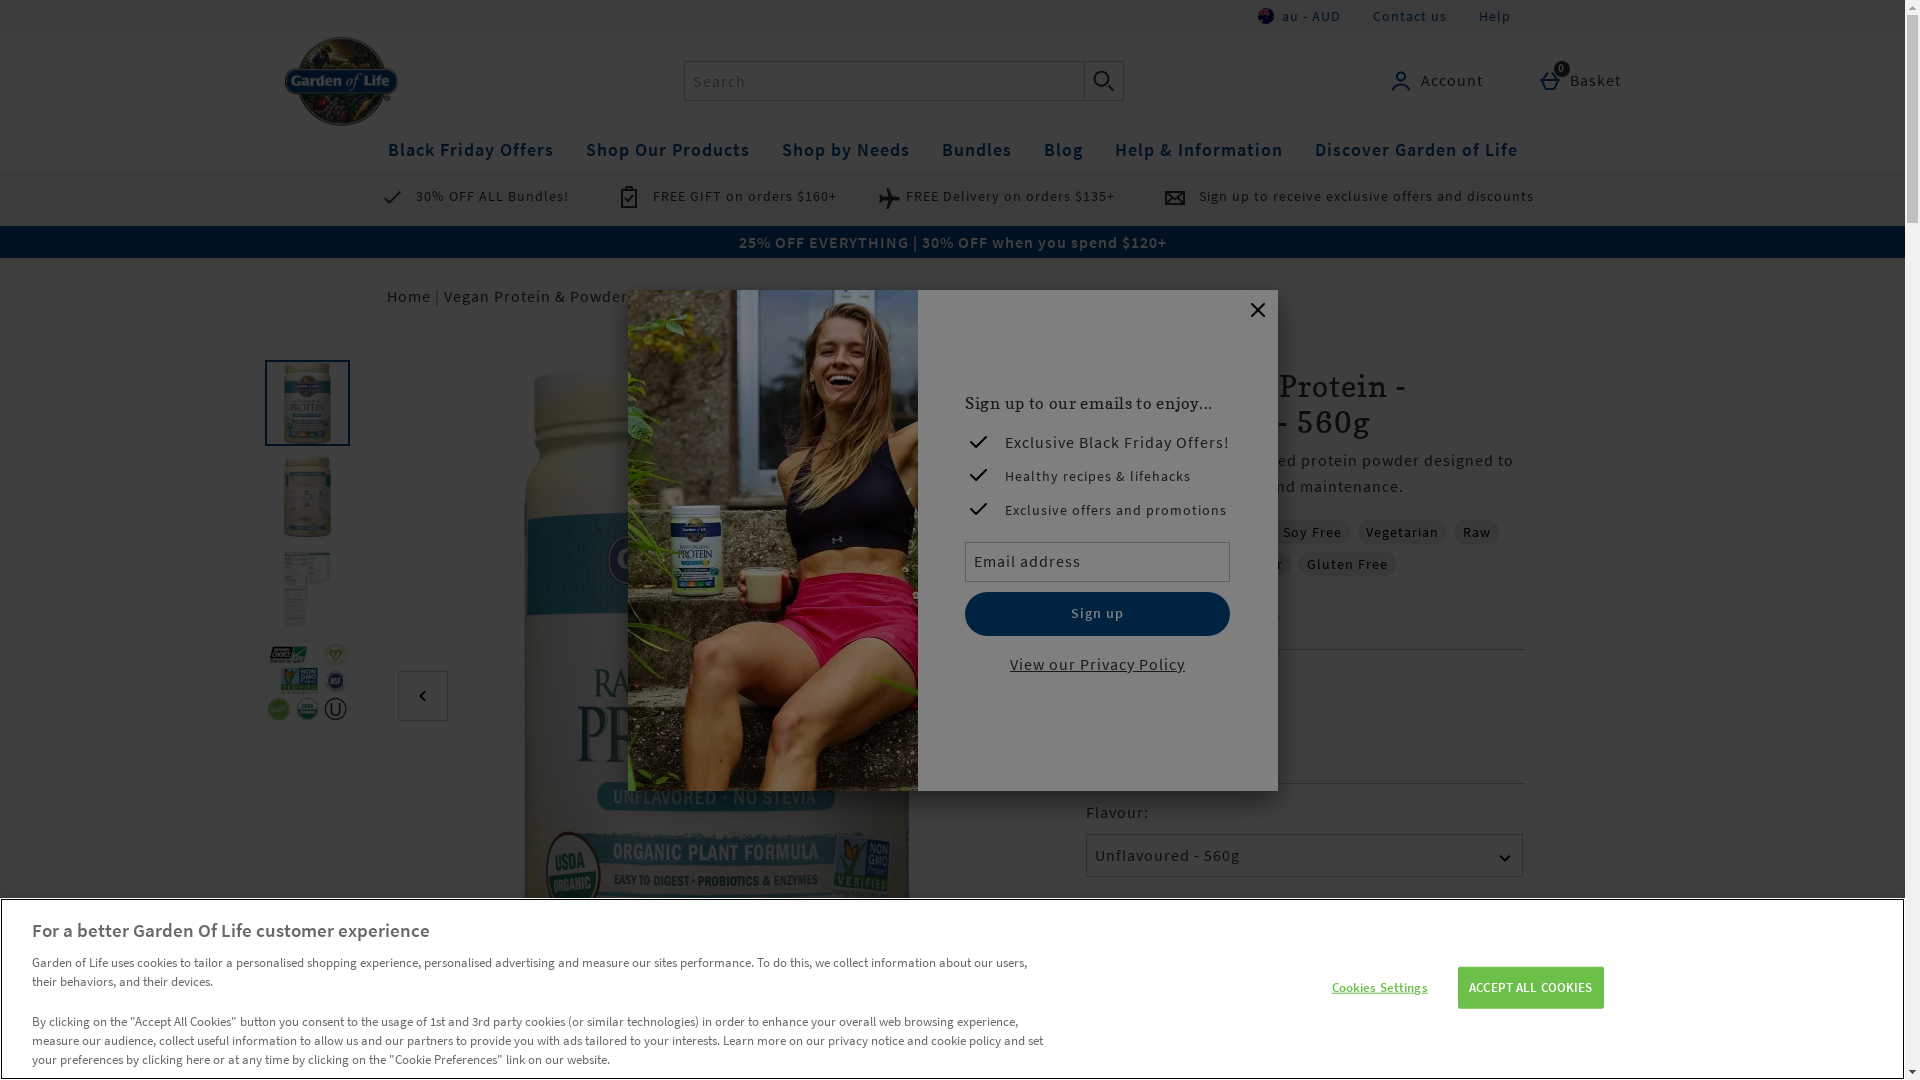 This screenshot has width=1920, height=1080. Describe the element at coordinates (1380, 988) in the screenshot. I see `Cookies Settings` at that location.